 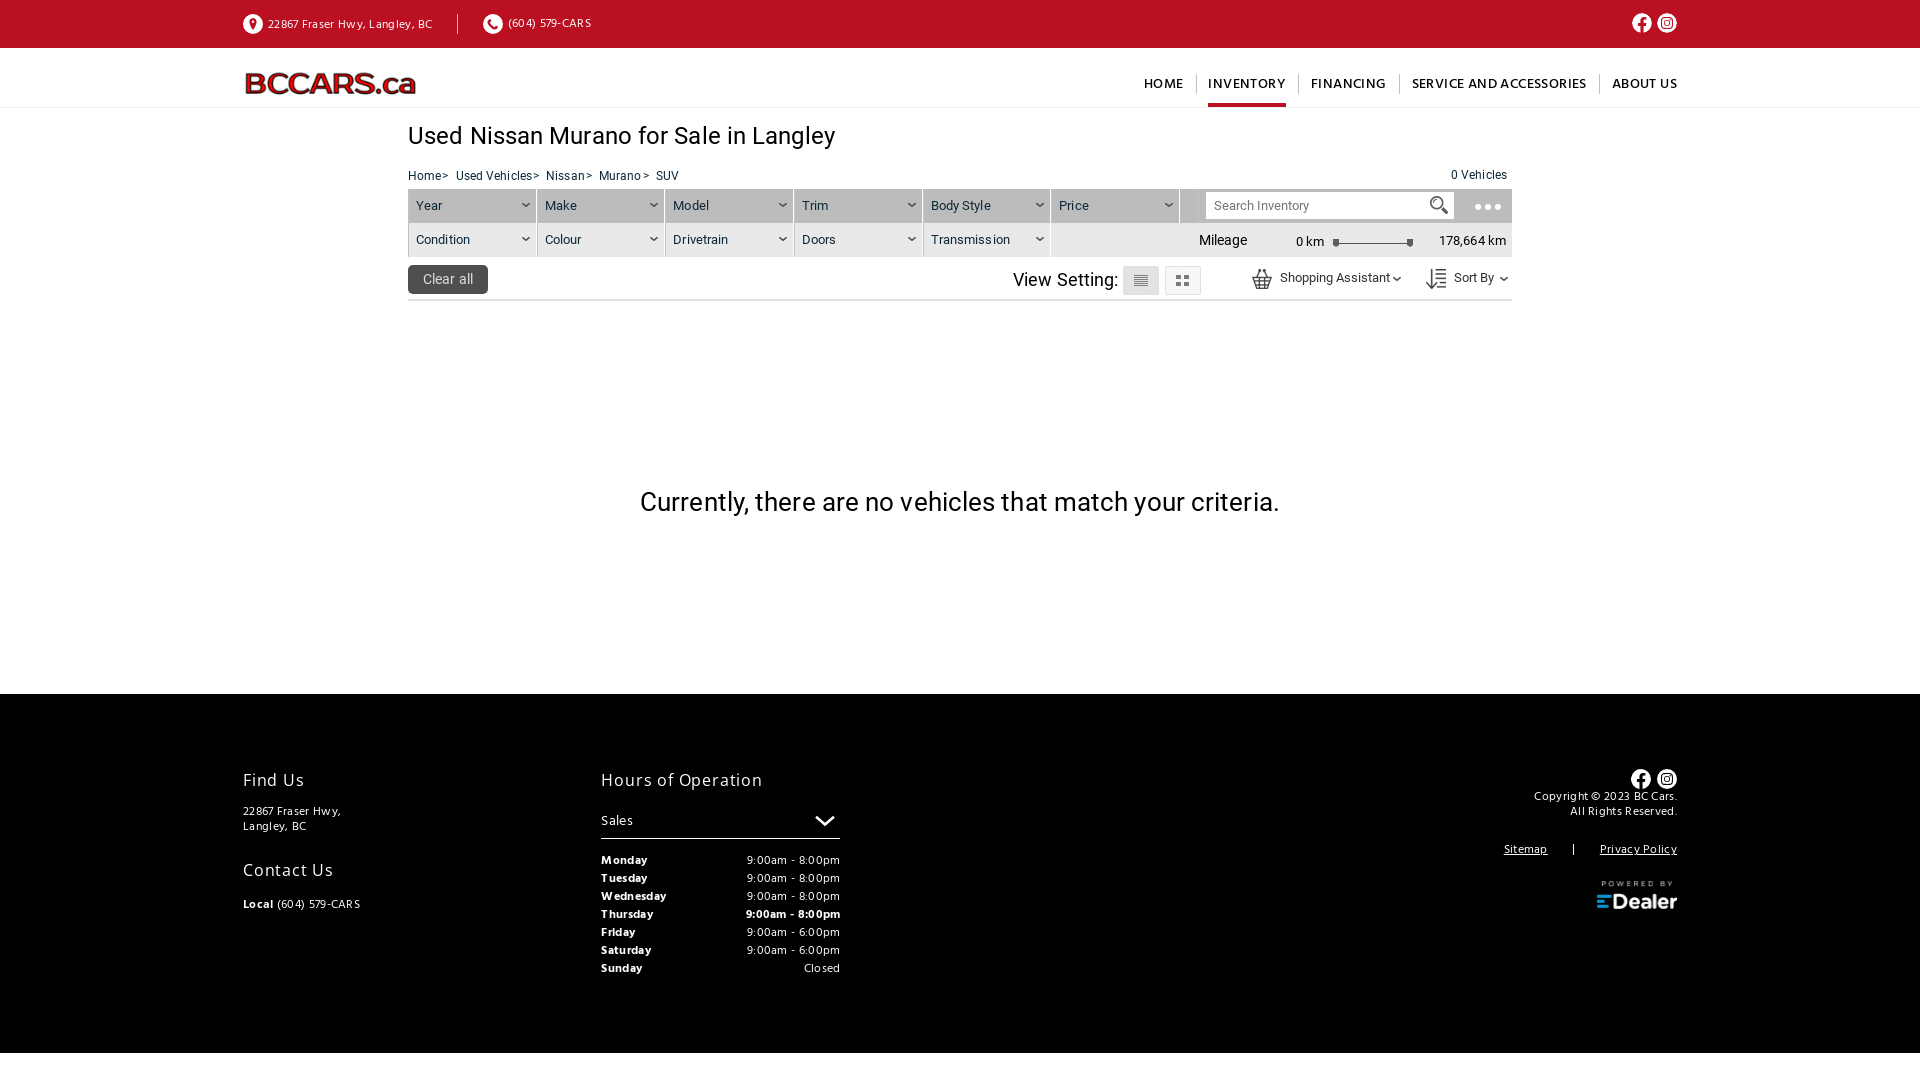 What do you see at coordinates (988, 206) in the screenshot?
I see `Body Style` at bounding box center [988, 206].